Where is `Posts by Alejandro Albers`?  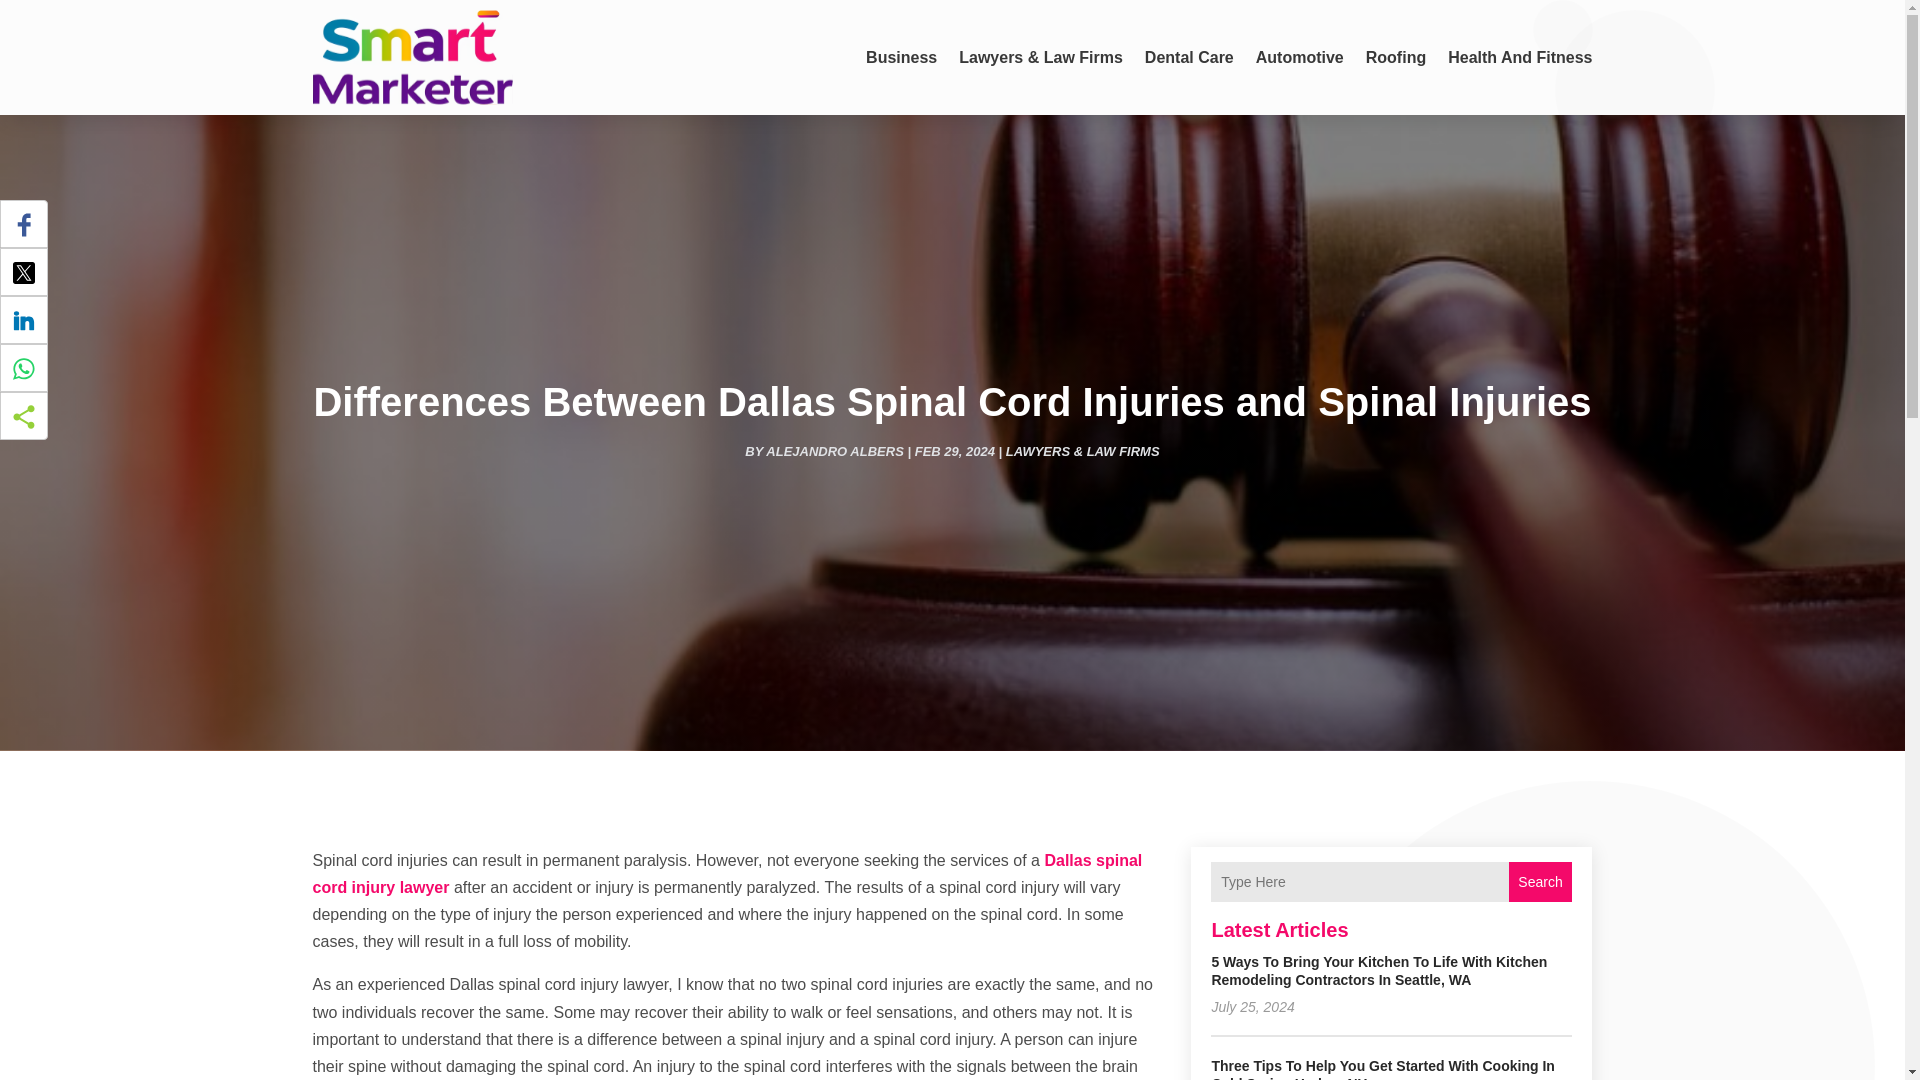 Posts by Alejandro Albers is located at coordinates (834, 451).